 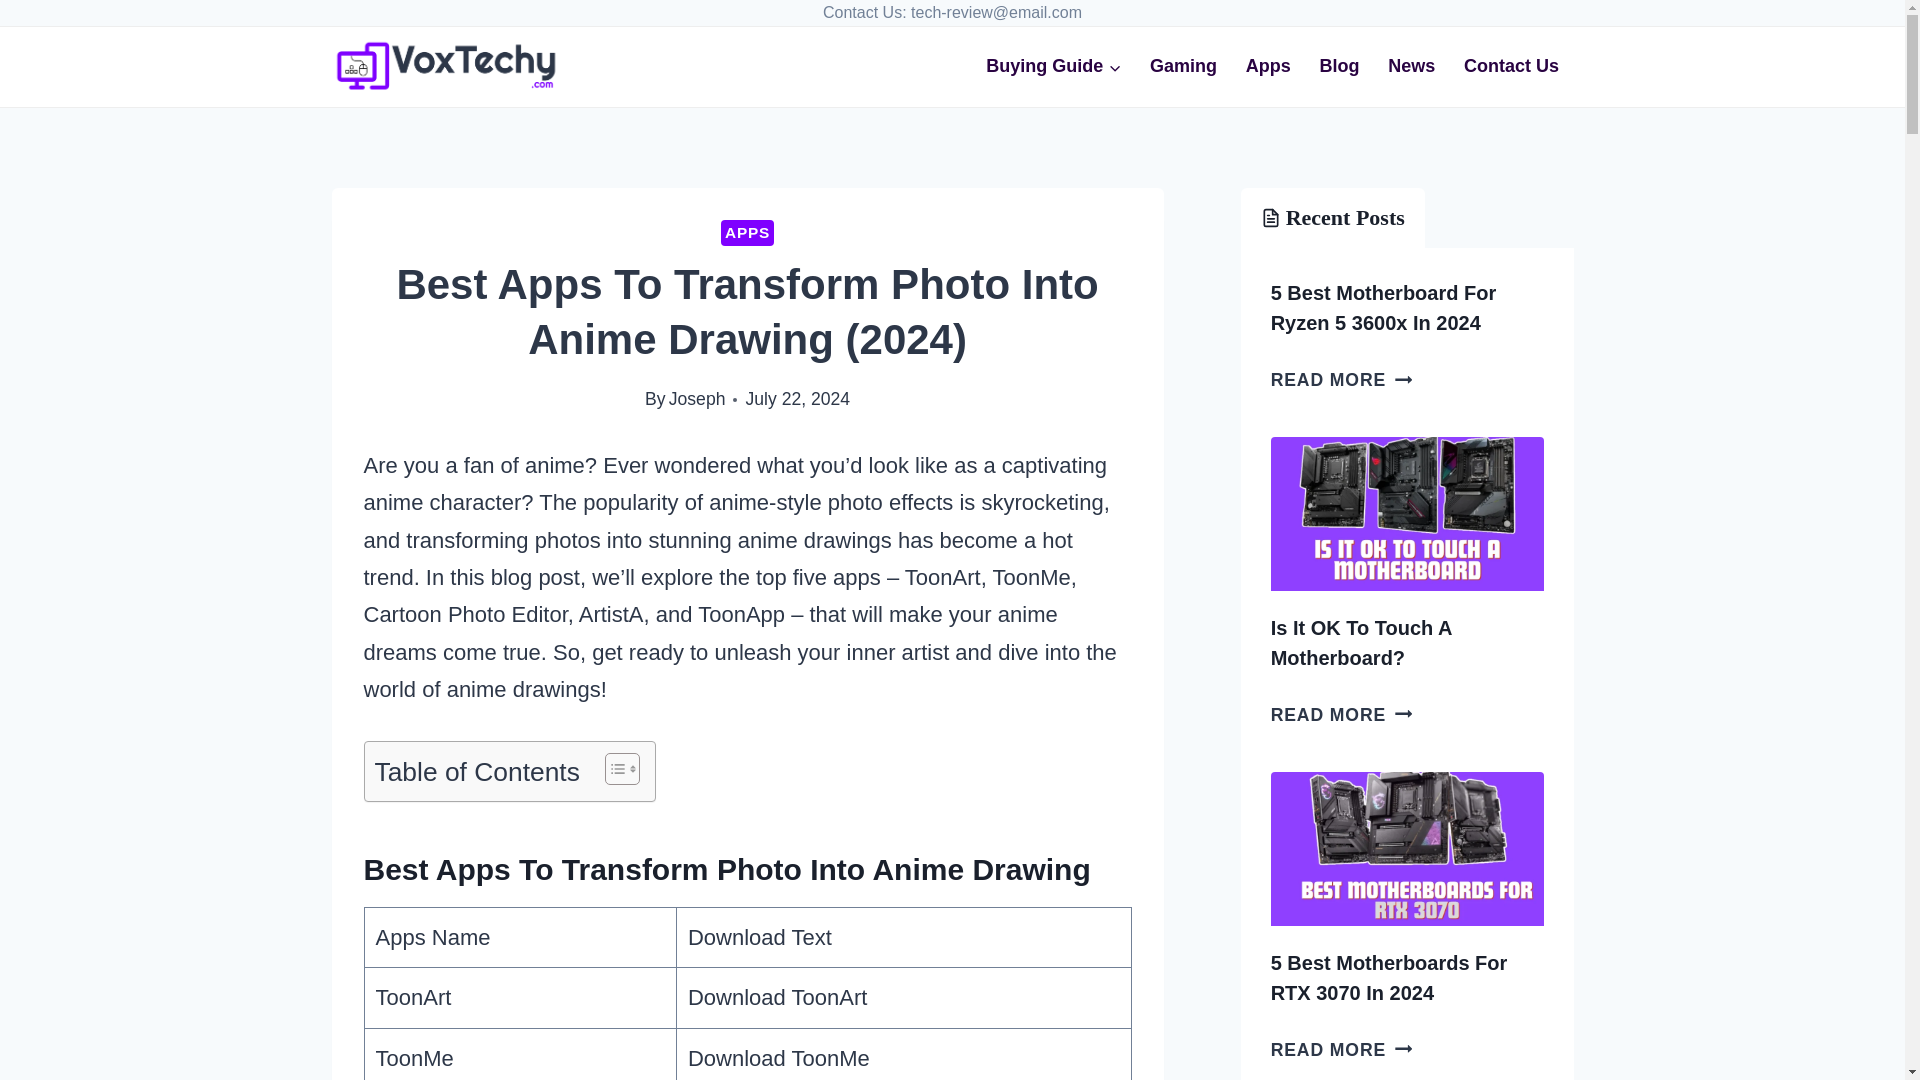 What do you see at coordinates (1340, 66) in the screenshot?
I see `Blog` at bounding box center [1340, 66].